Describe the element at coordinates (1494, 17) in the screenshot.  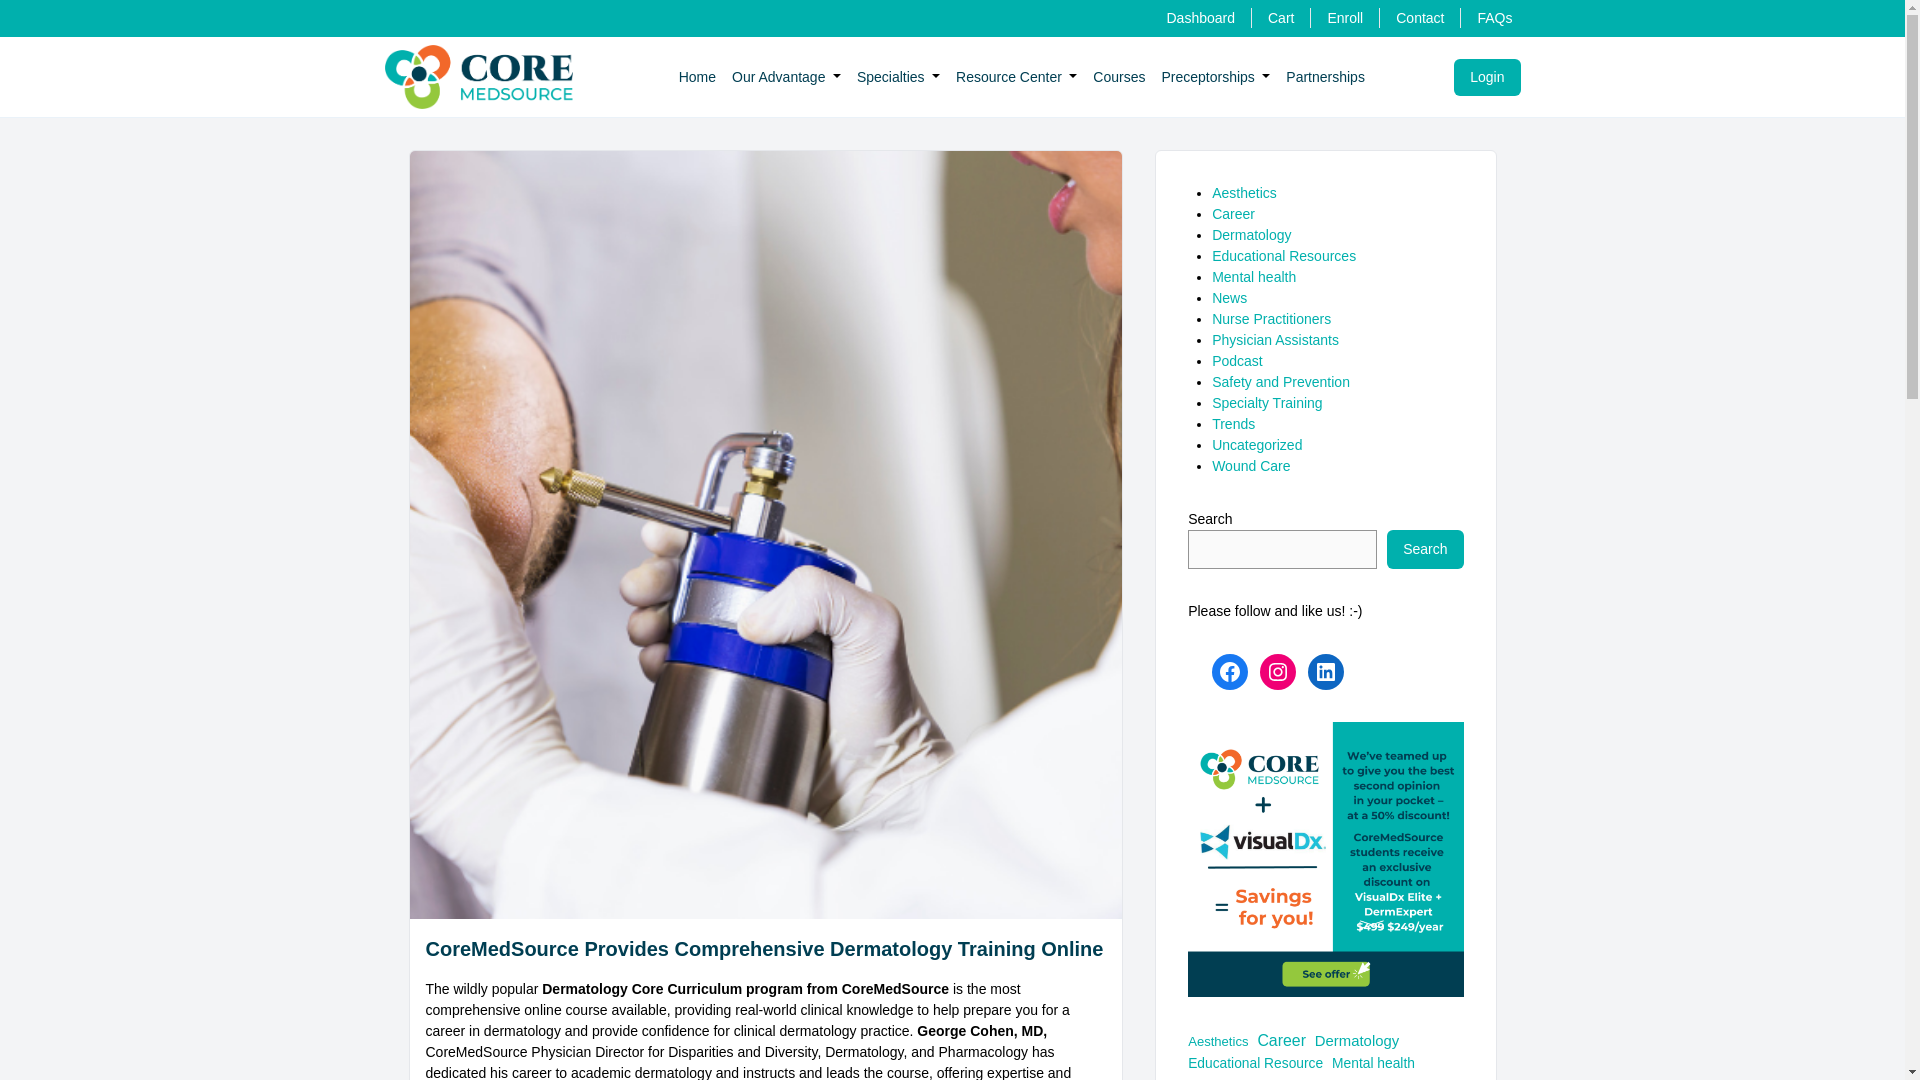
I see `FAQs` at that location.